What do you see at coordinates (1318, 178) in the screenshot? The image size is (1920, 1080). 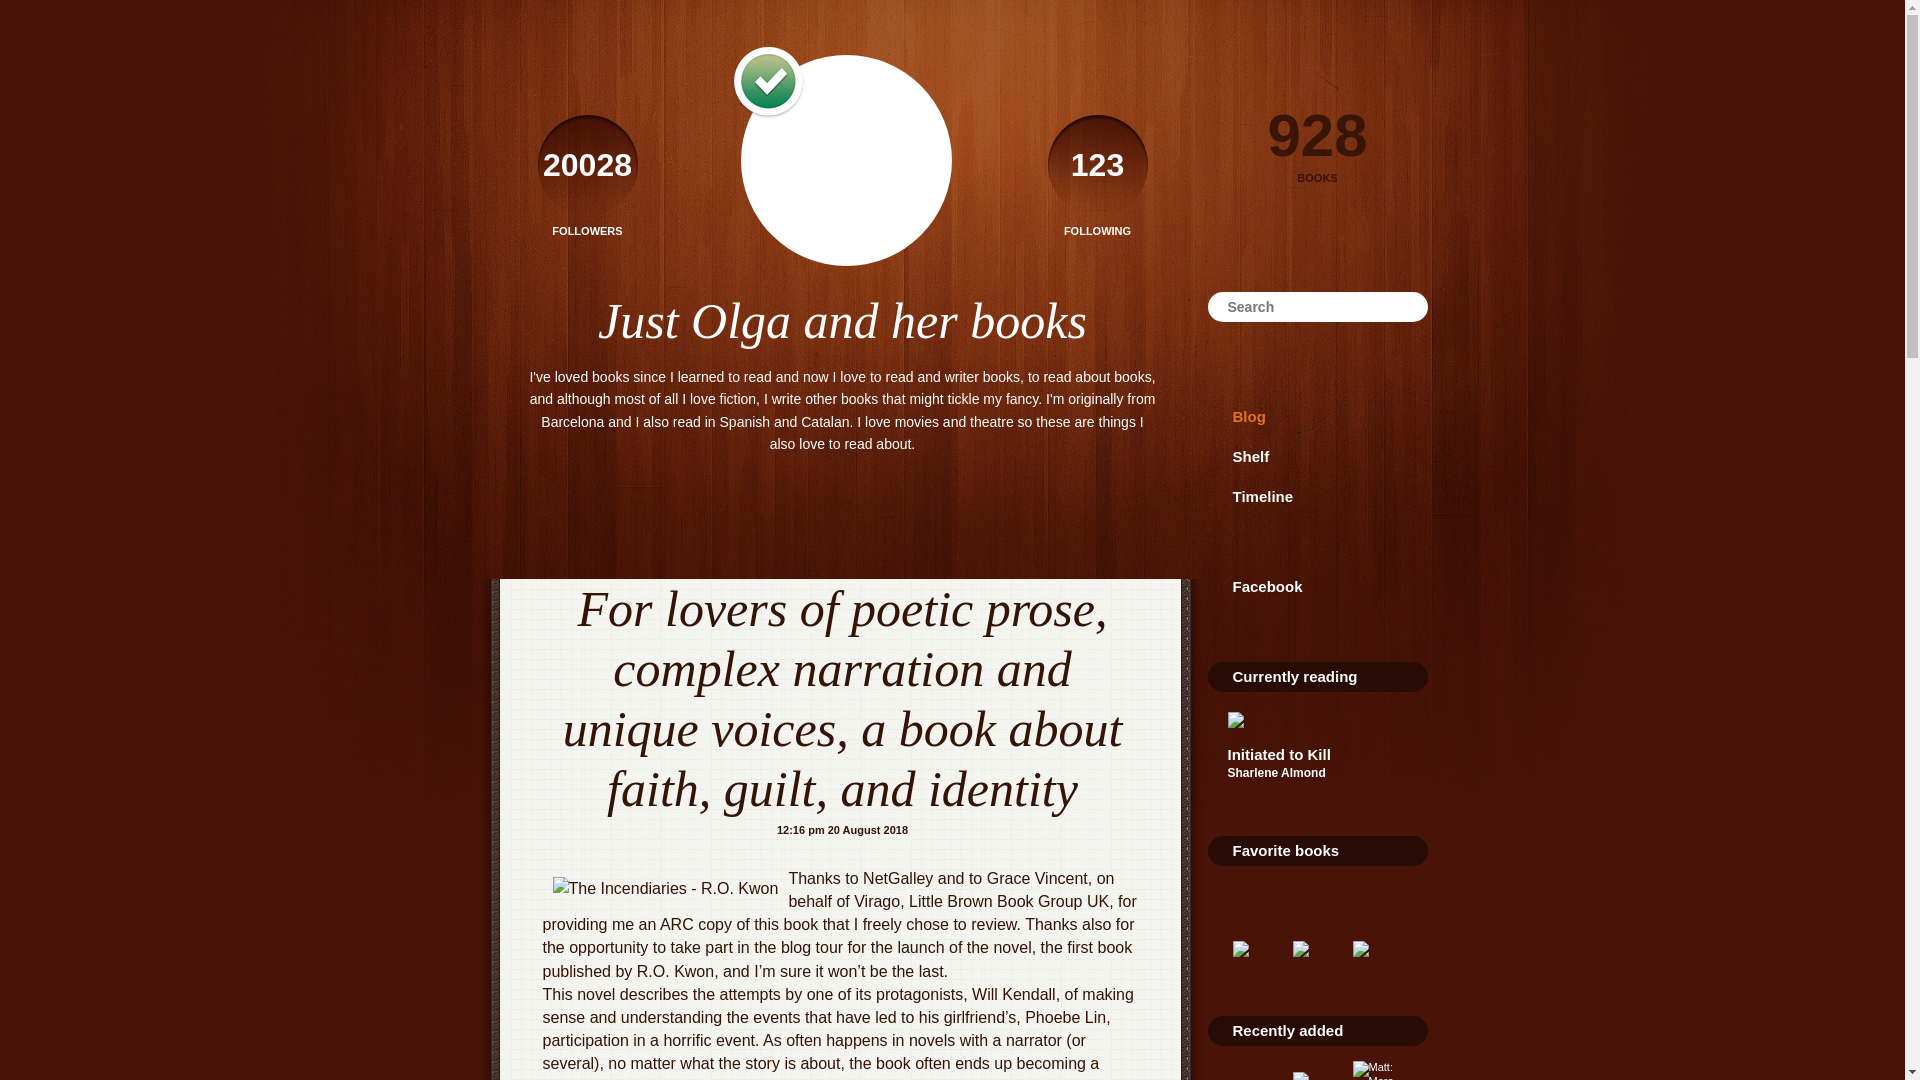 I see `BOOKS` at bounding box center [1318, 178].